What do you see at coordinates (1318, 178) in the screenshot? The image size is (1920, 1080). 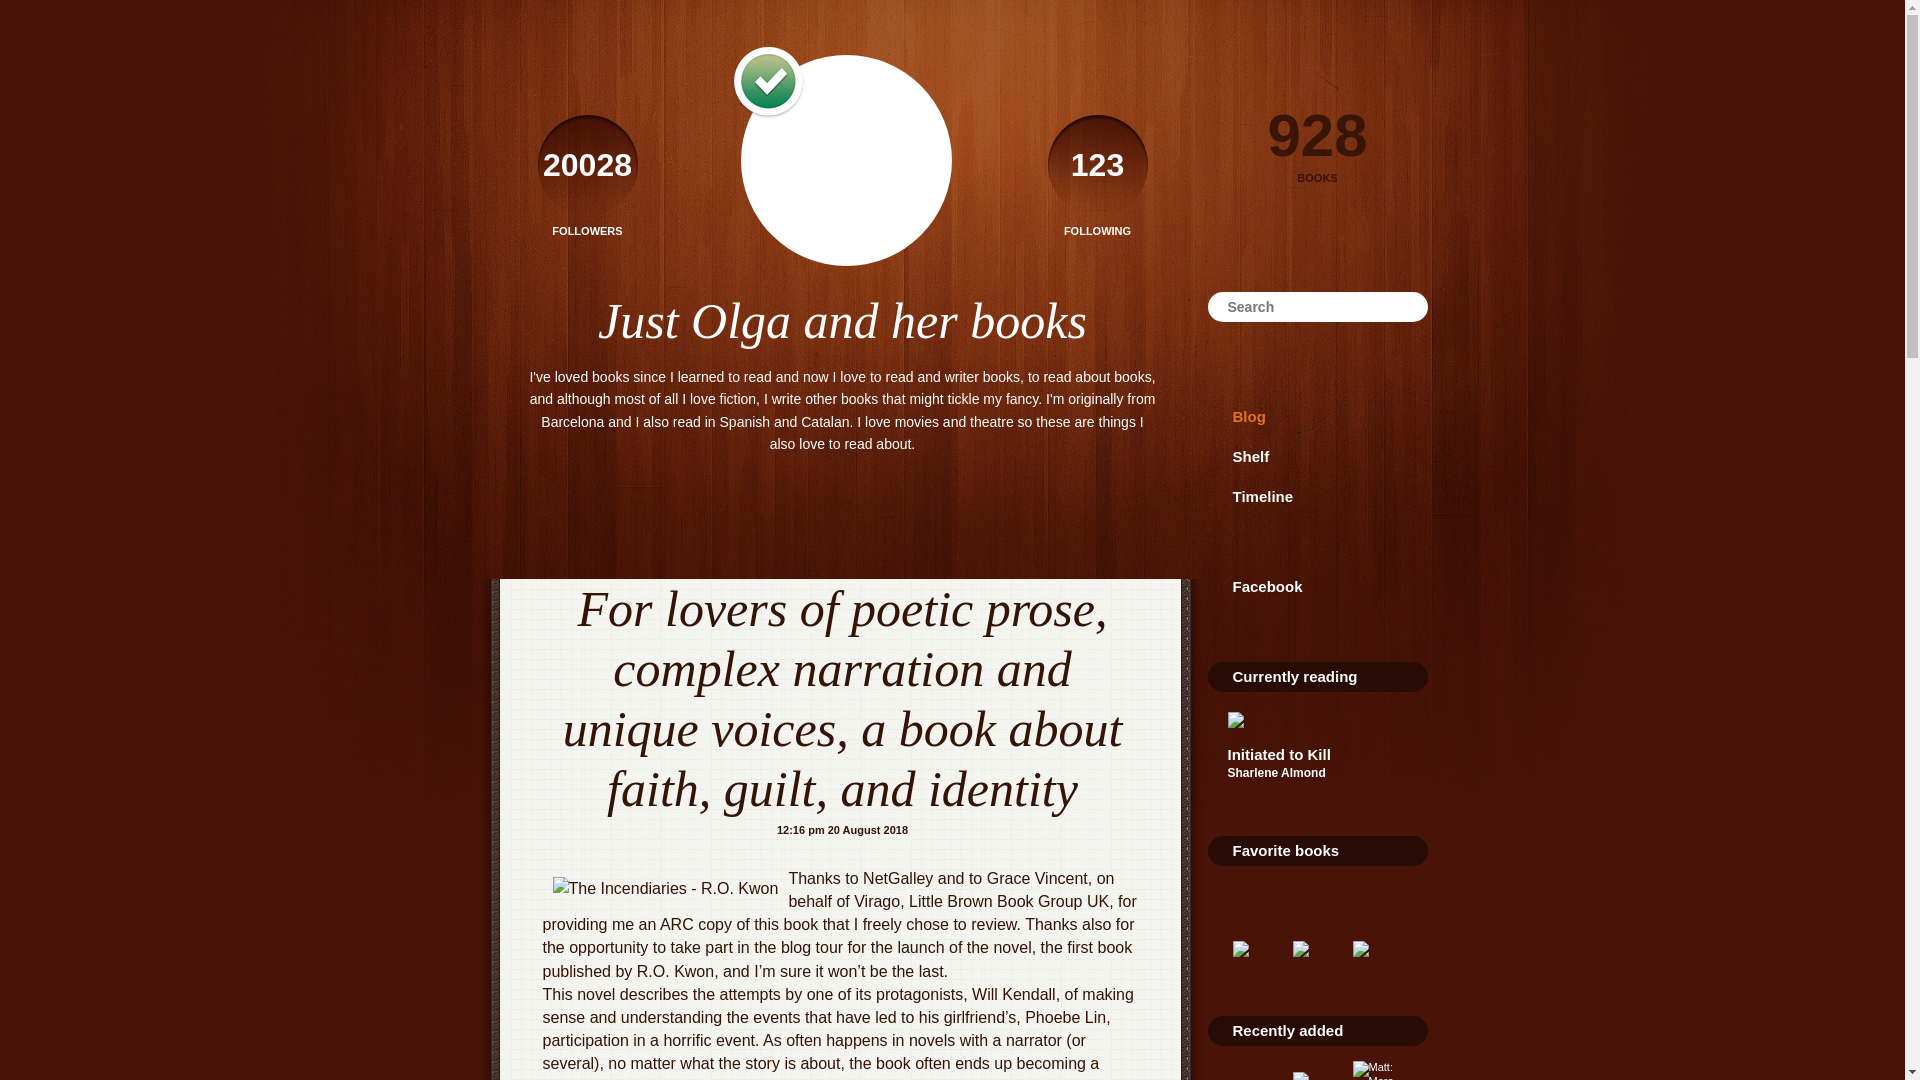 I see `BOOKS` at bounding box center [1318, 178].